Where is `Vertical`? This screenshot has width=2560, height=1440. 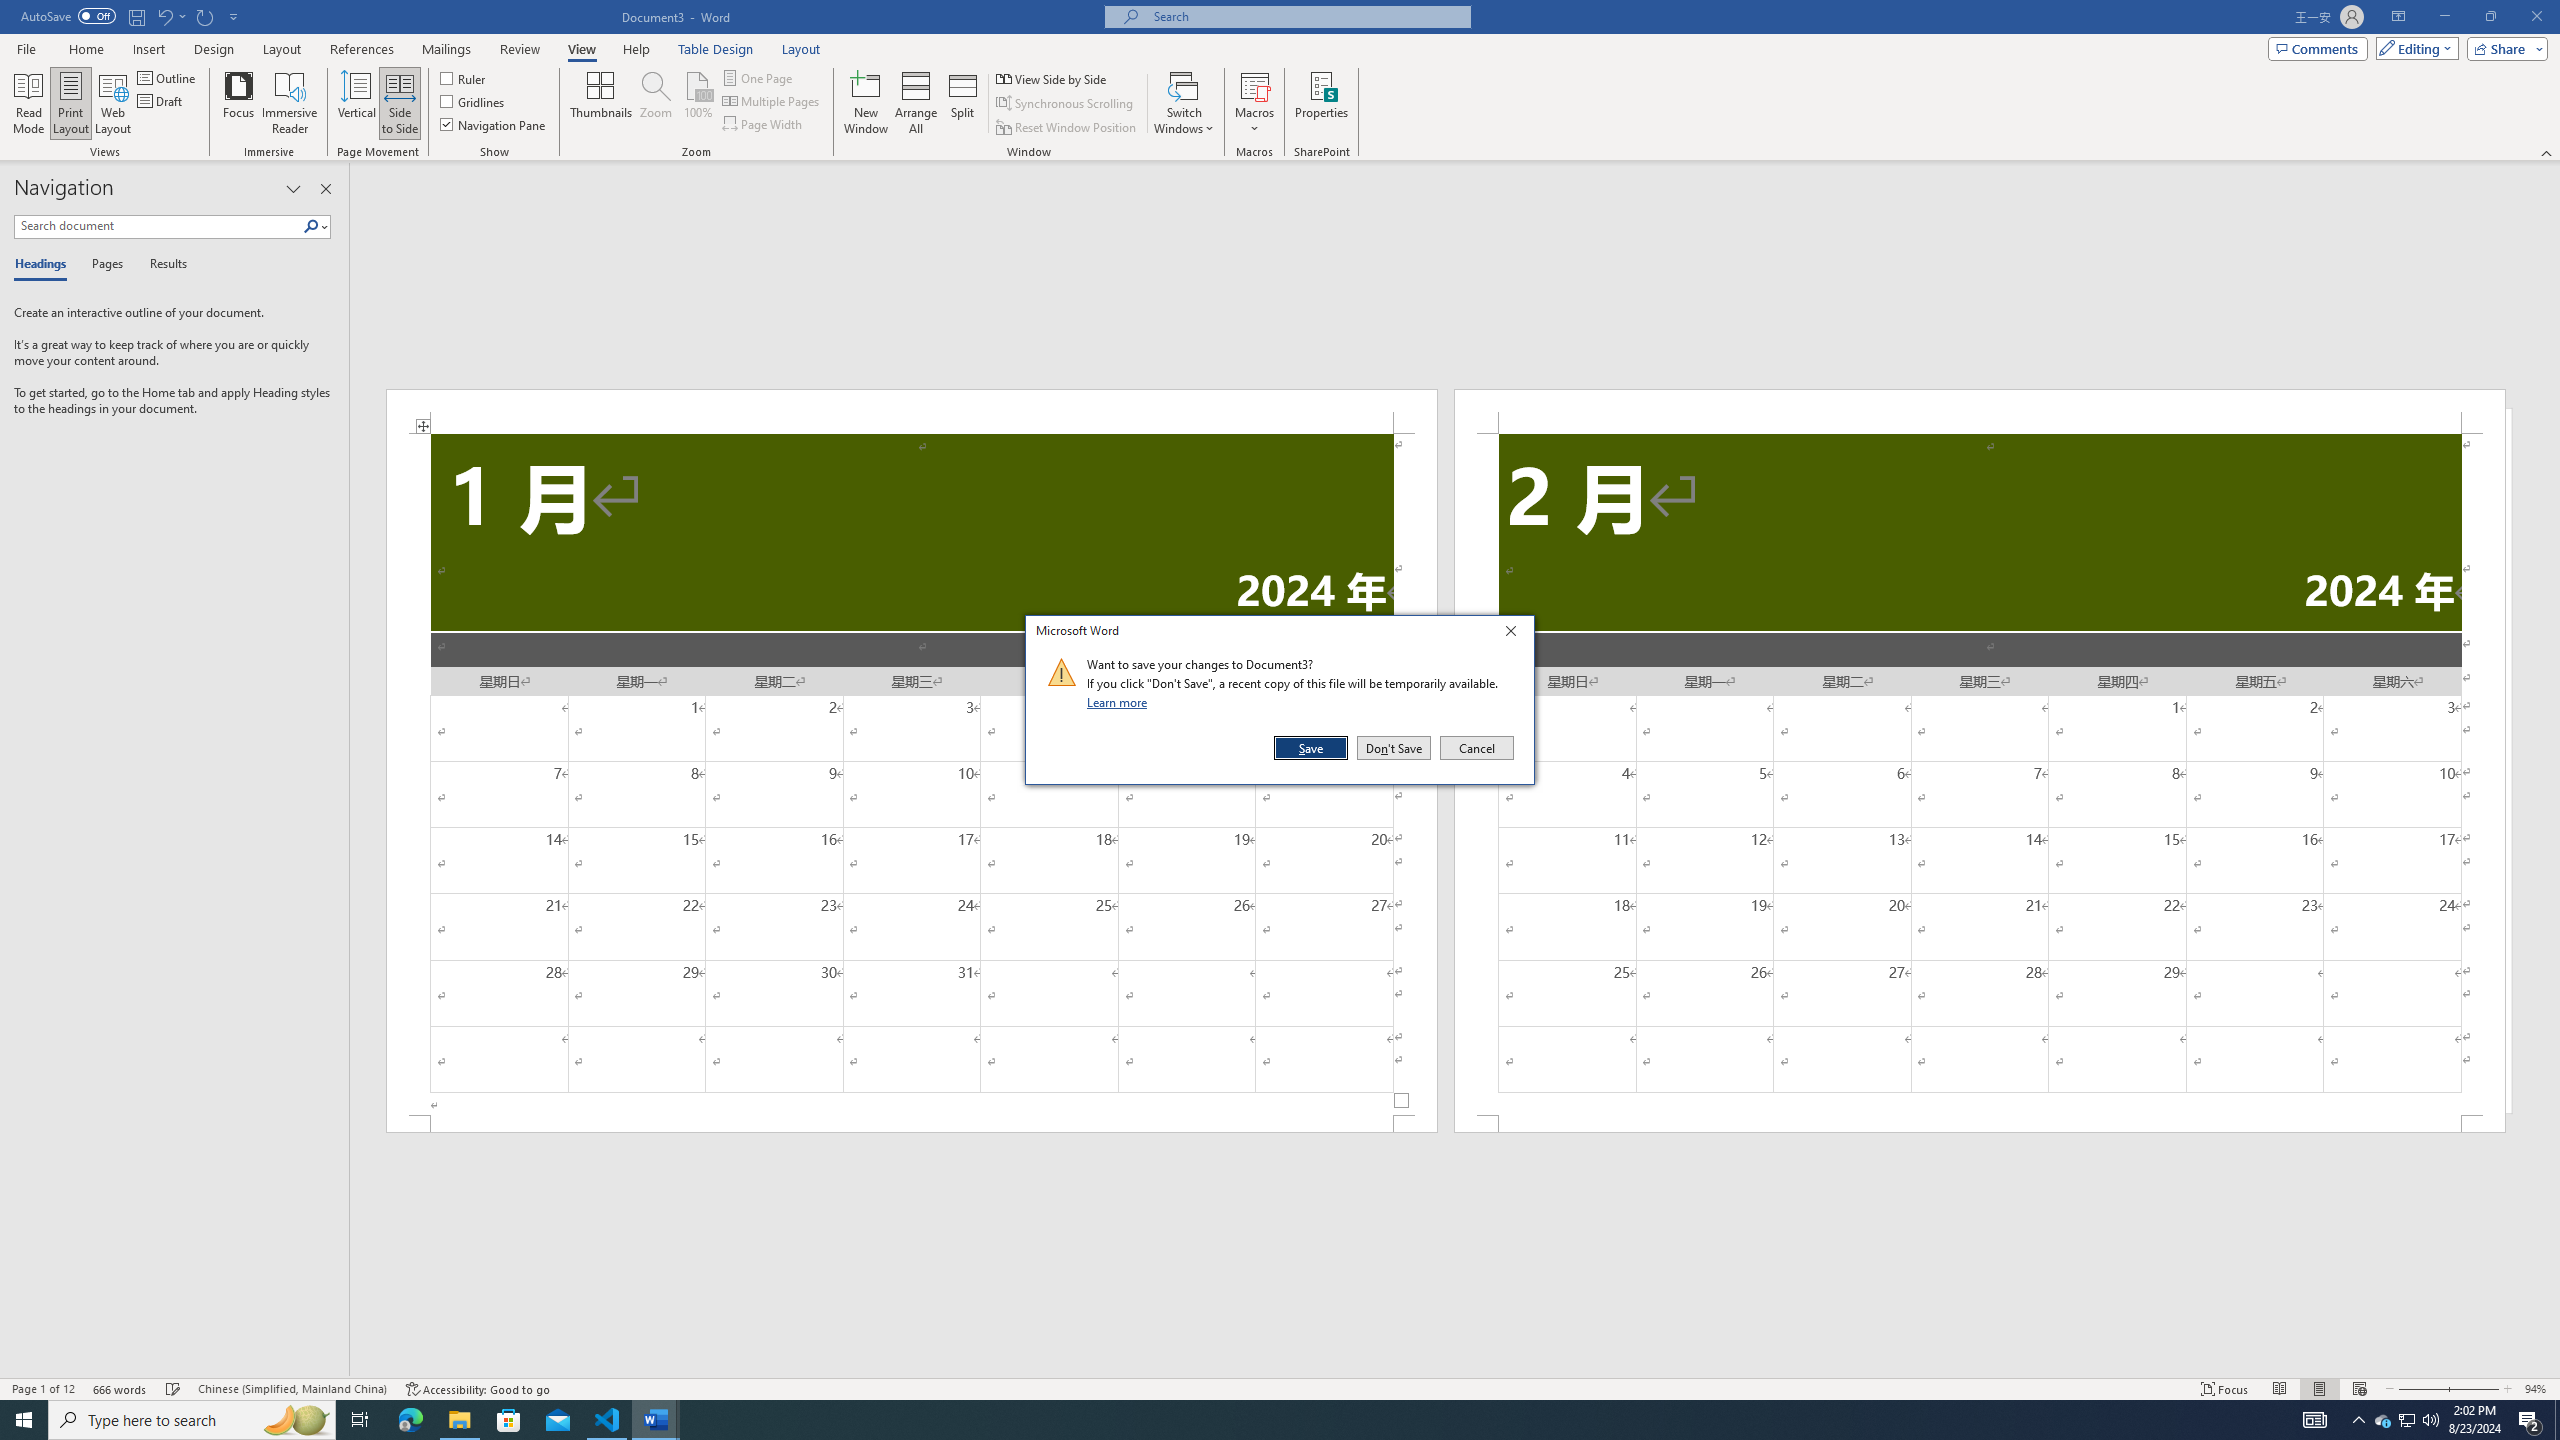
Vertical is located at coordinates (356, 103).